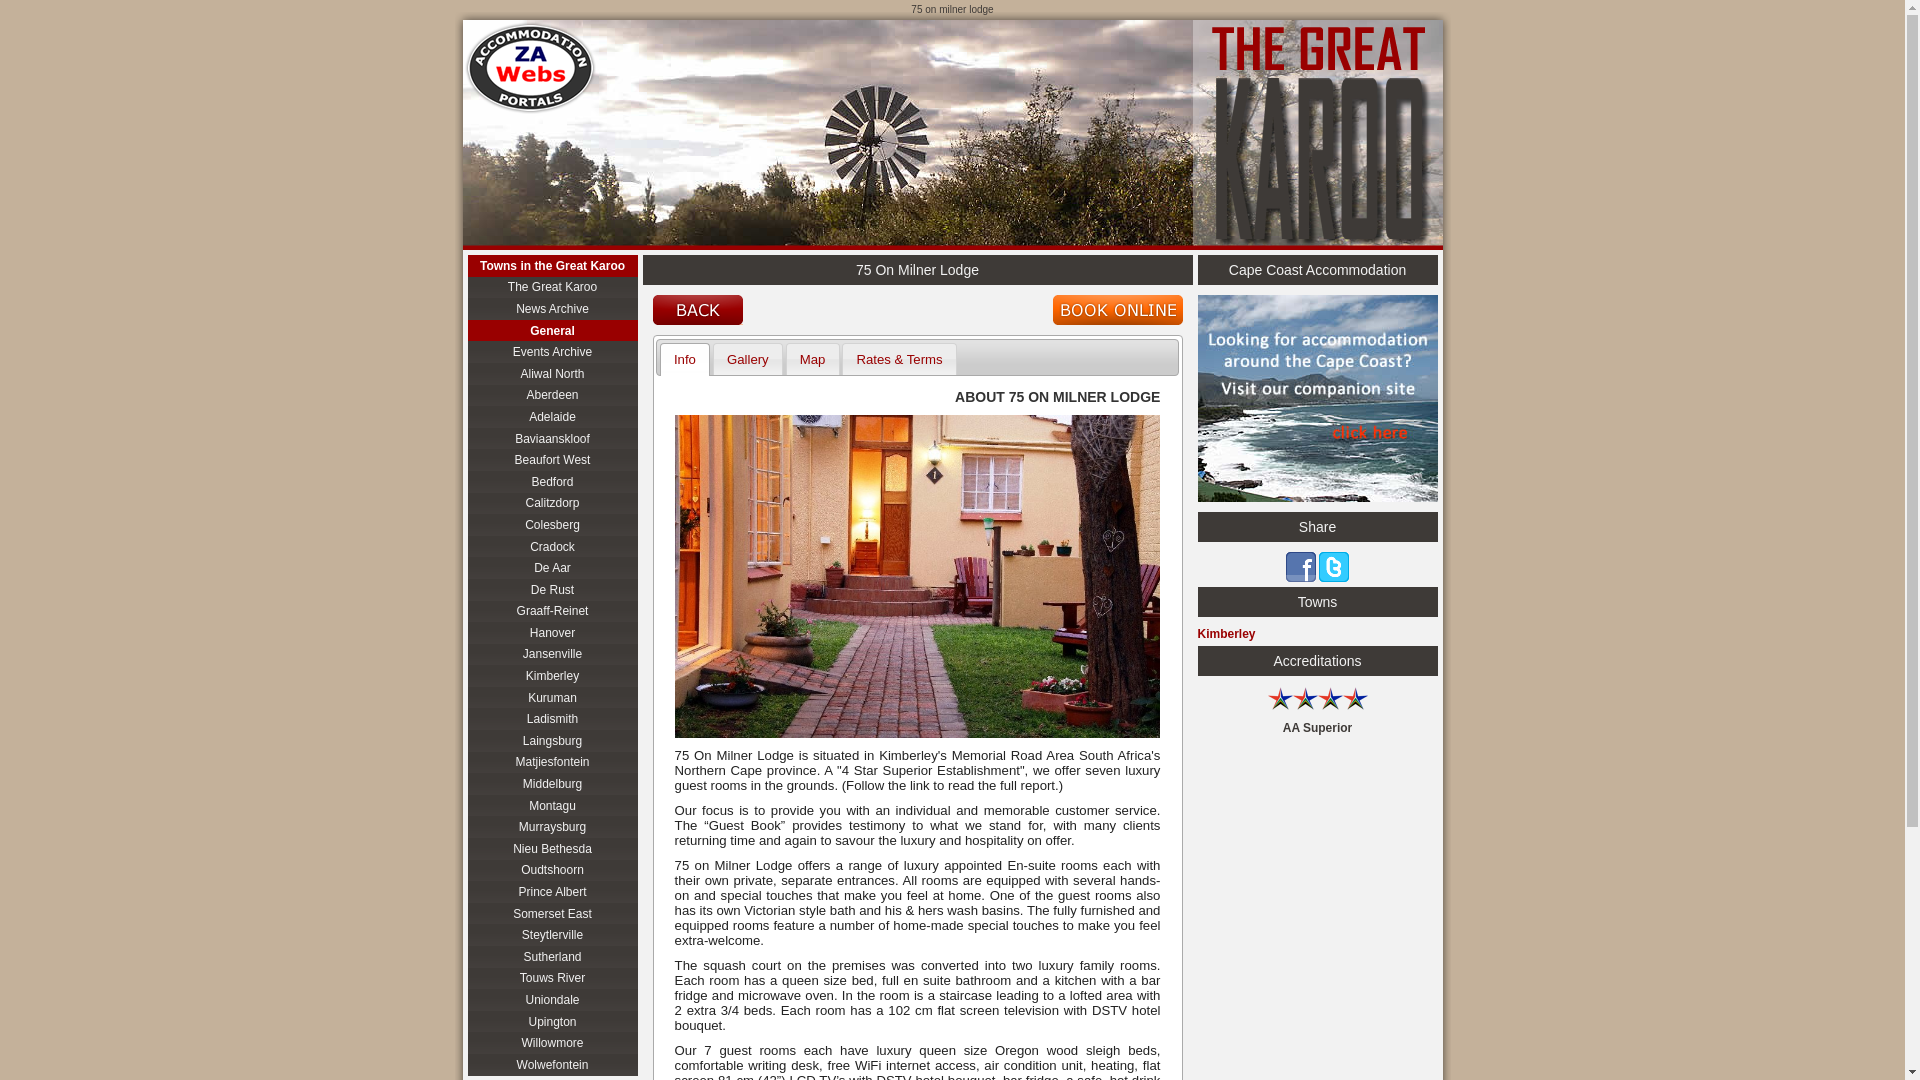 This screenshot has width=1920, height=1080. What do you see at coordinates (552, 308) in the screenshot?
I see `News Archive` at bounding box center [552, 308].